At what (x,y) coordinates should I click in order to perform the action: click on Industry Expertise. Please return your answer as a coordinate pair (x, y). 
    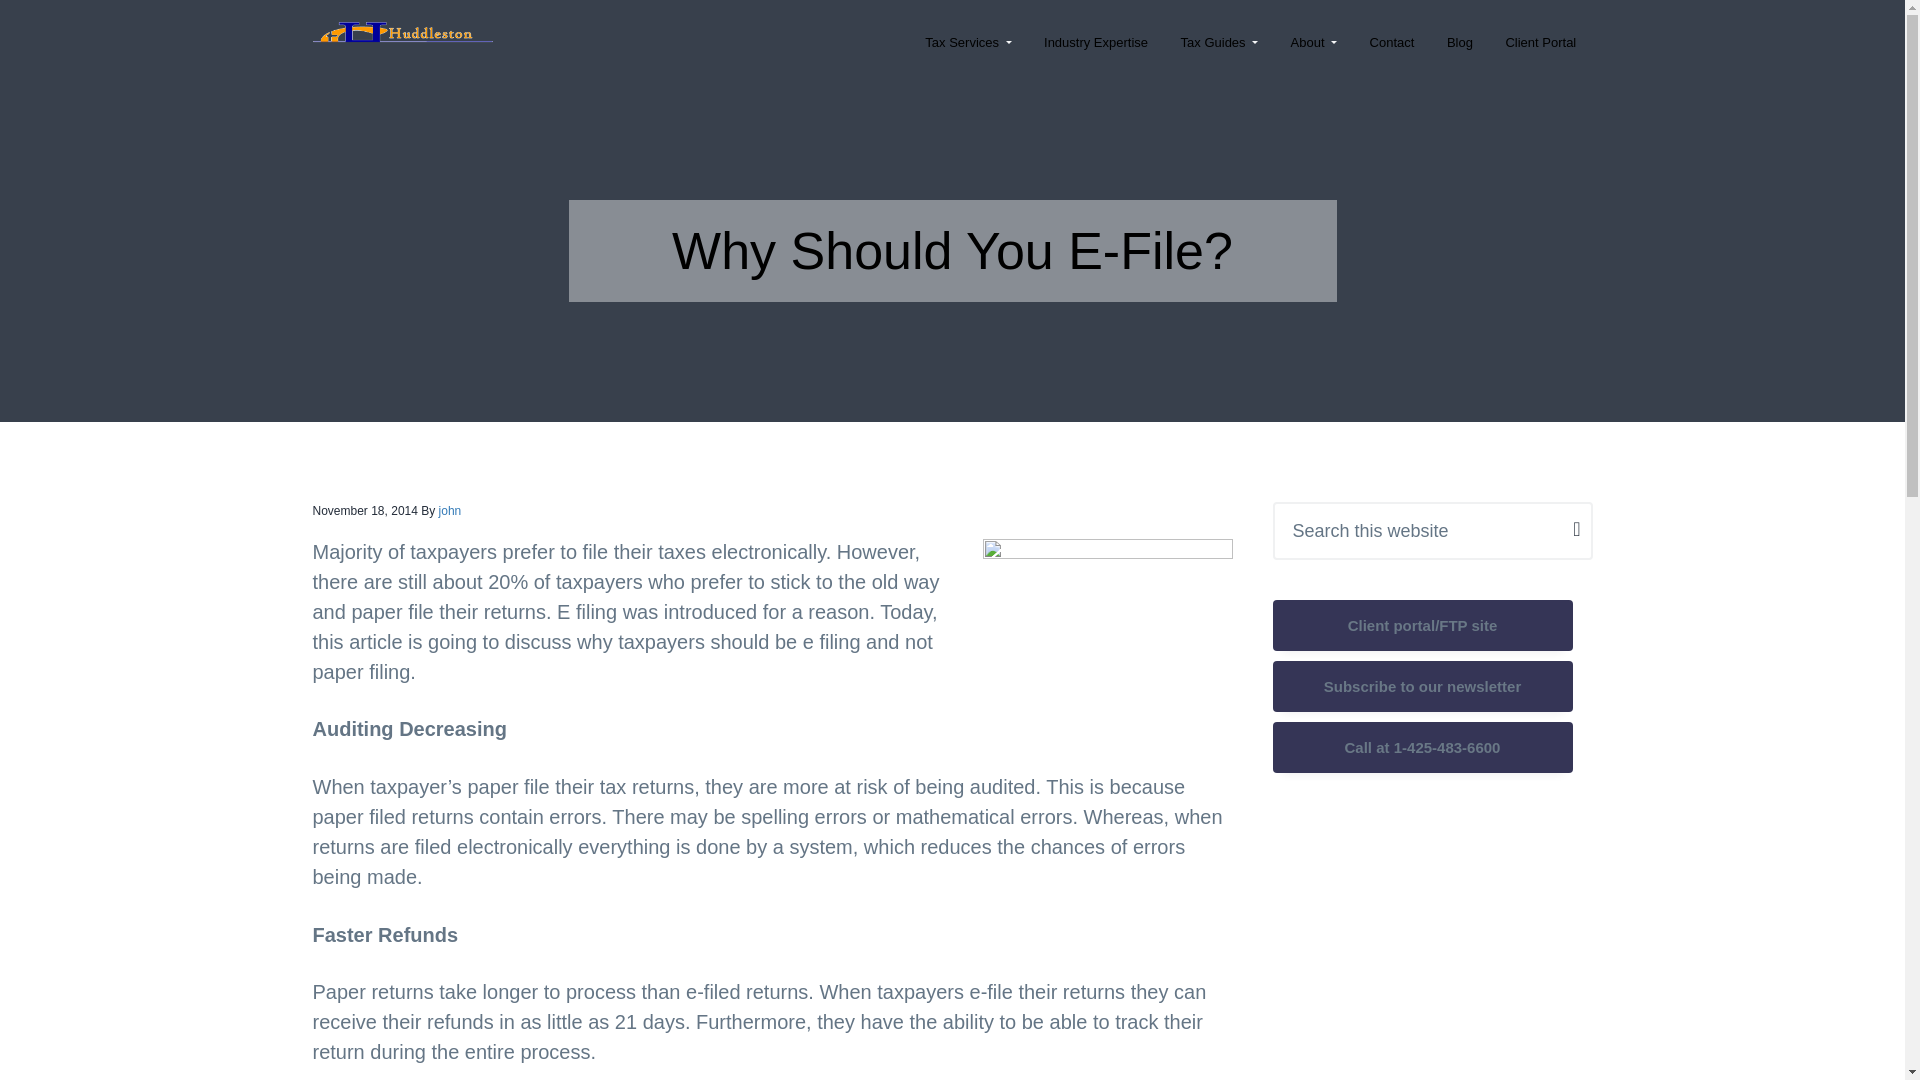
    Looking at the image, I should click on (1096, 42).